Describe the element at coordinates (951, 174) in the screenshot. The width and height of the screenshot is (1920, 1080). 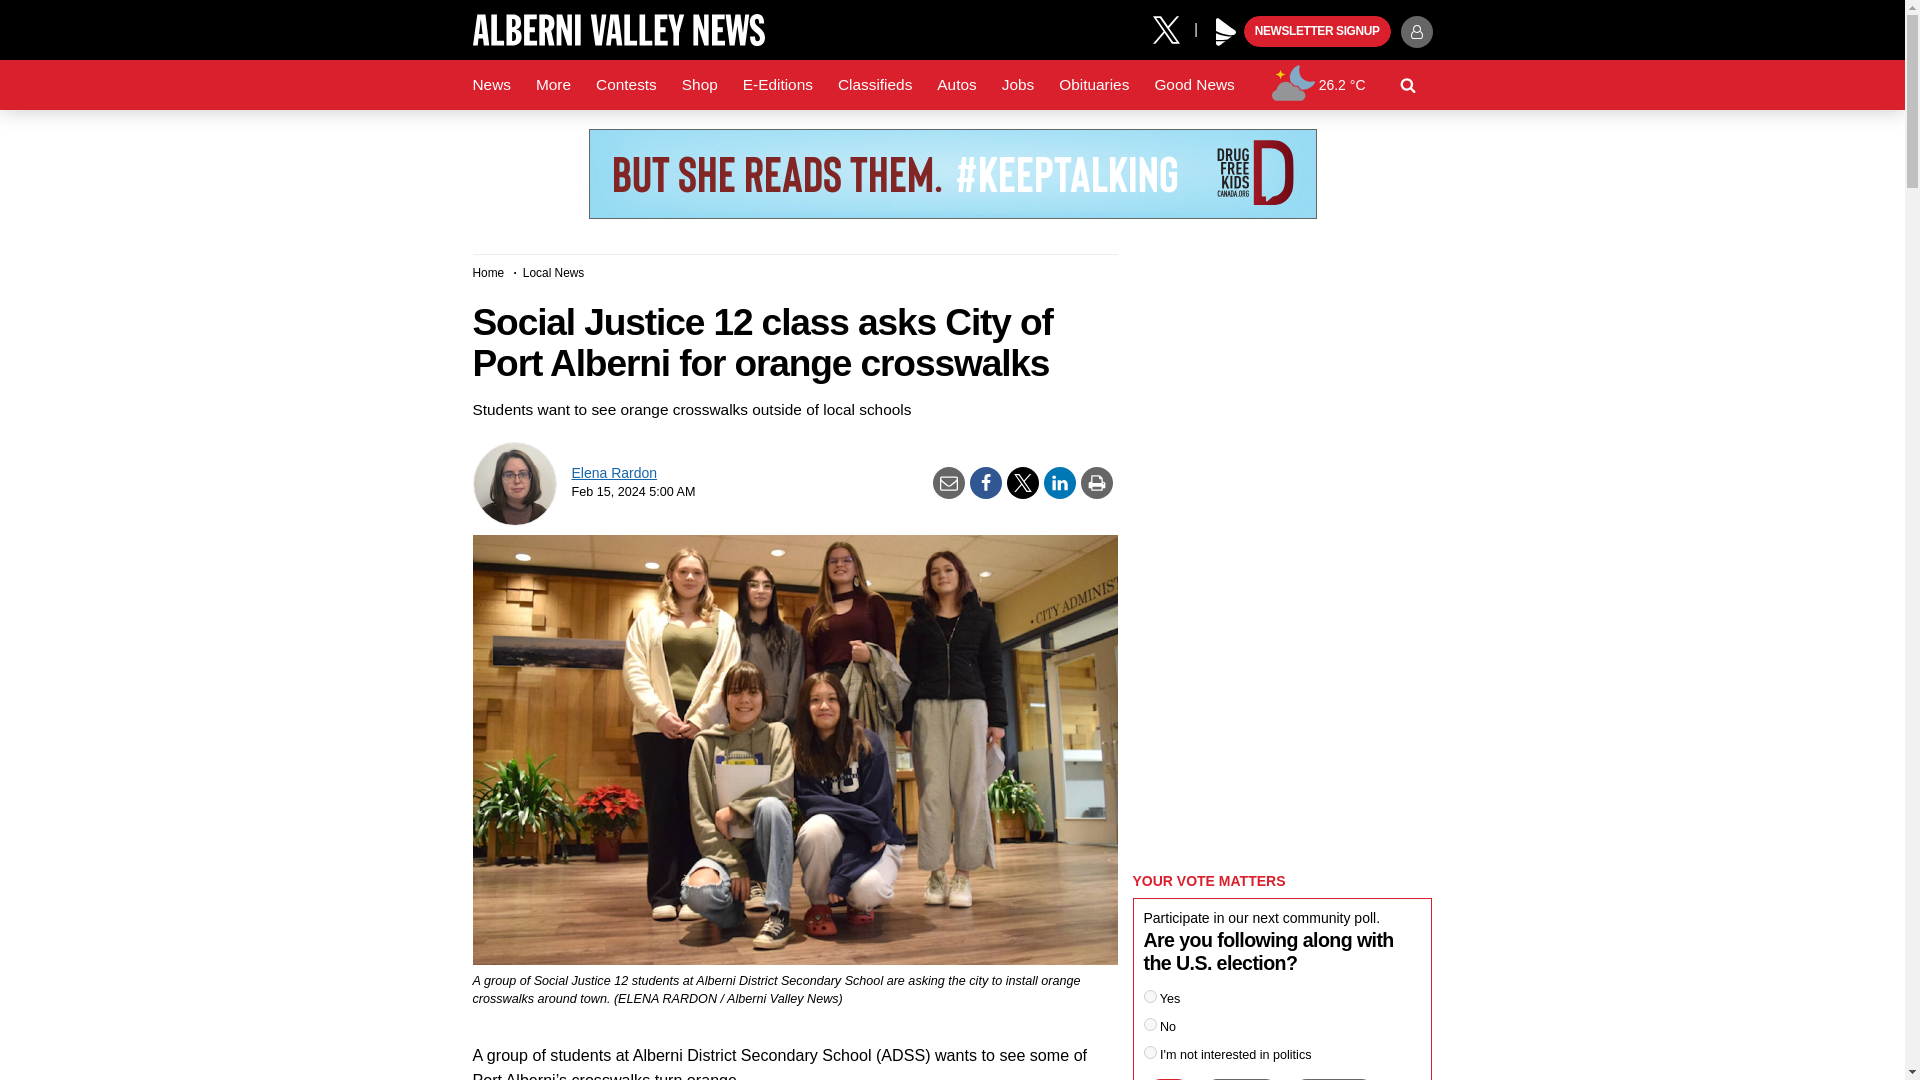
I see `3rd party ad content` at that location.